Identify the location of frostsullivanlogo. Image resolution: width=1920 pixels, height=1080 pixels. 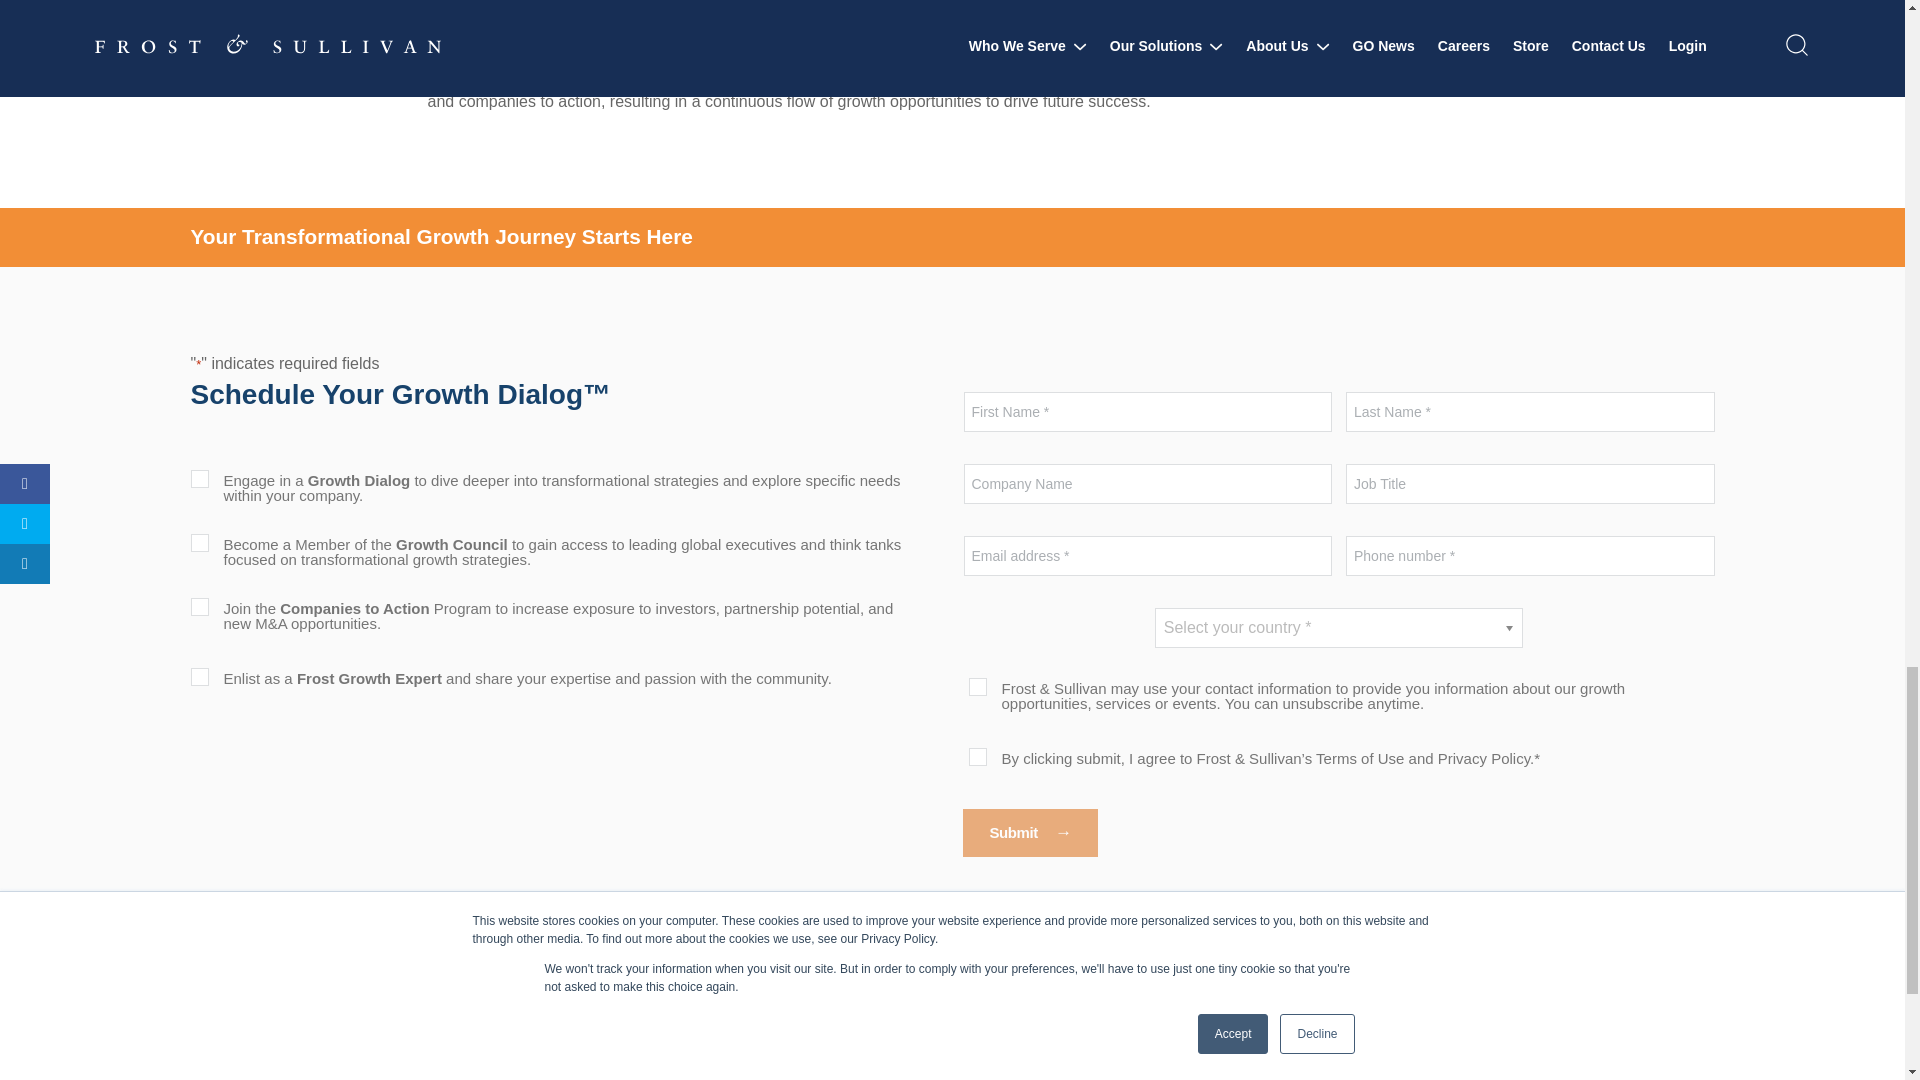
(294, 1026).